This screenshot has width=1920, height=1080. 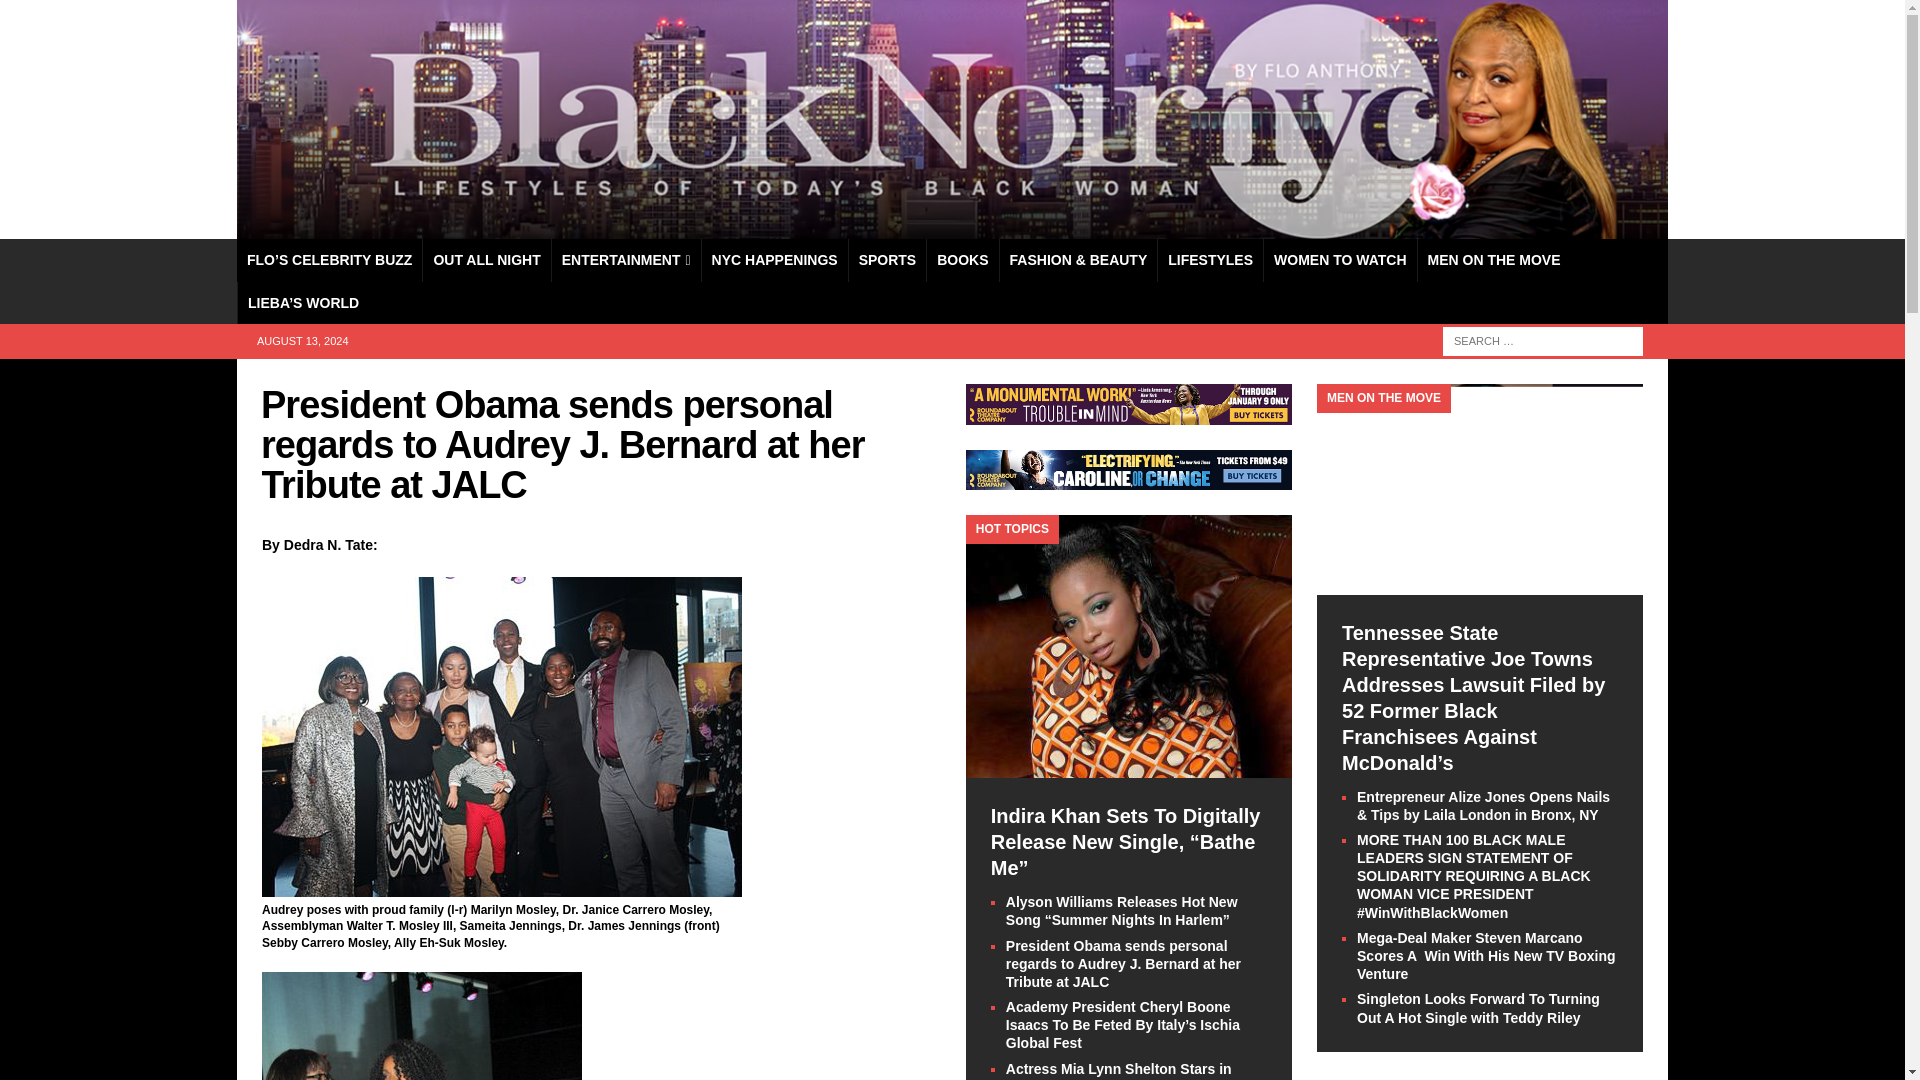 What do you see at coordinates (486, 259) in the screenshot?
I see `OUT ALL NIGHT` at bounding box center [486, 259].